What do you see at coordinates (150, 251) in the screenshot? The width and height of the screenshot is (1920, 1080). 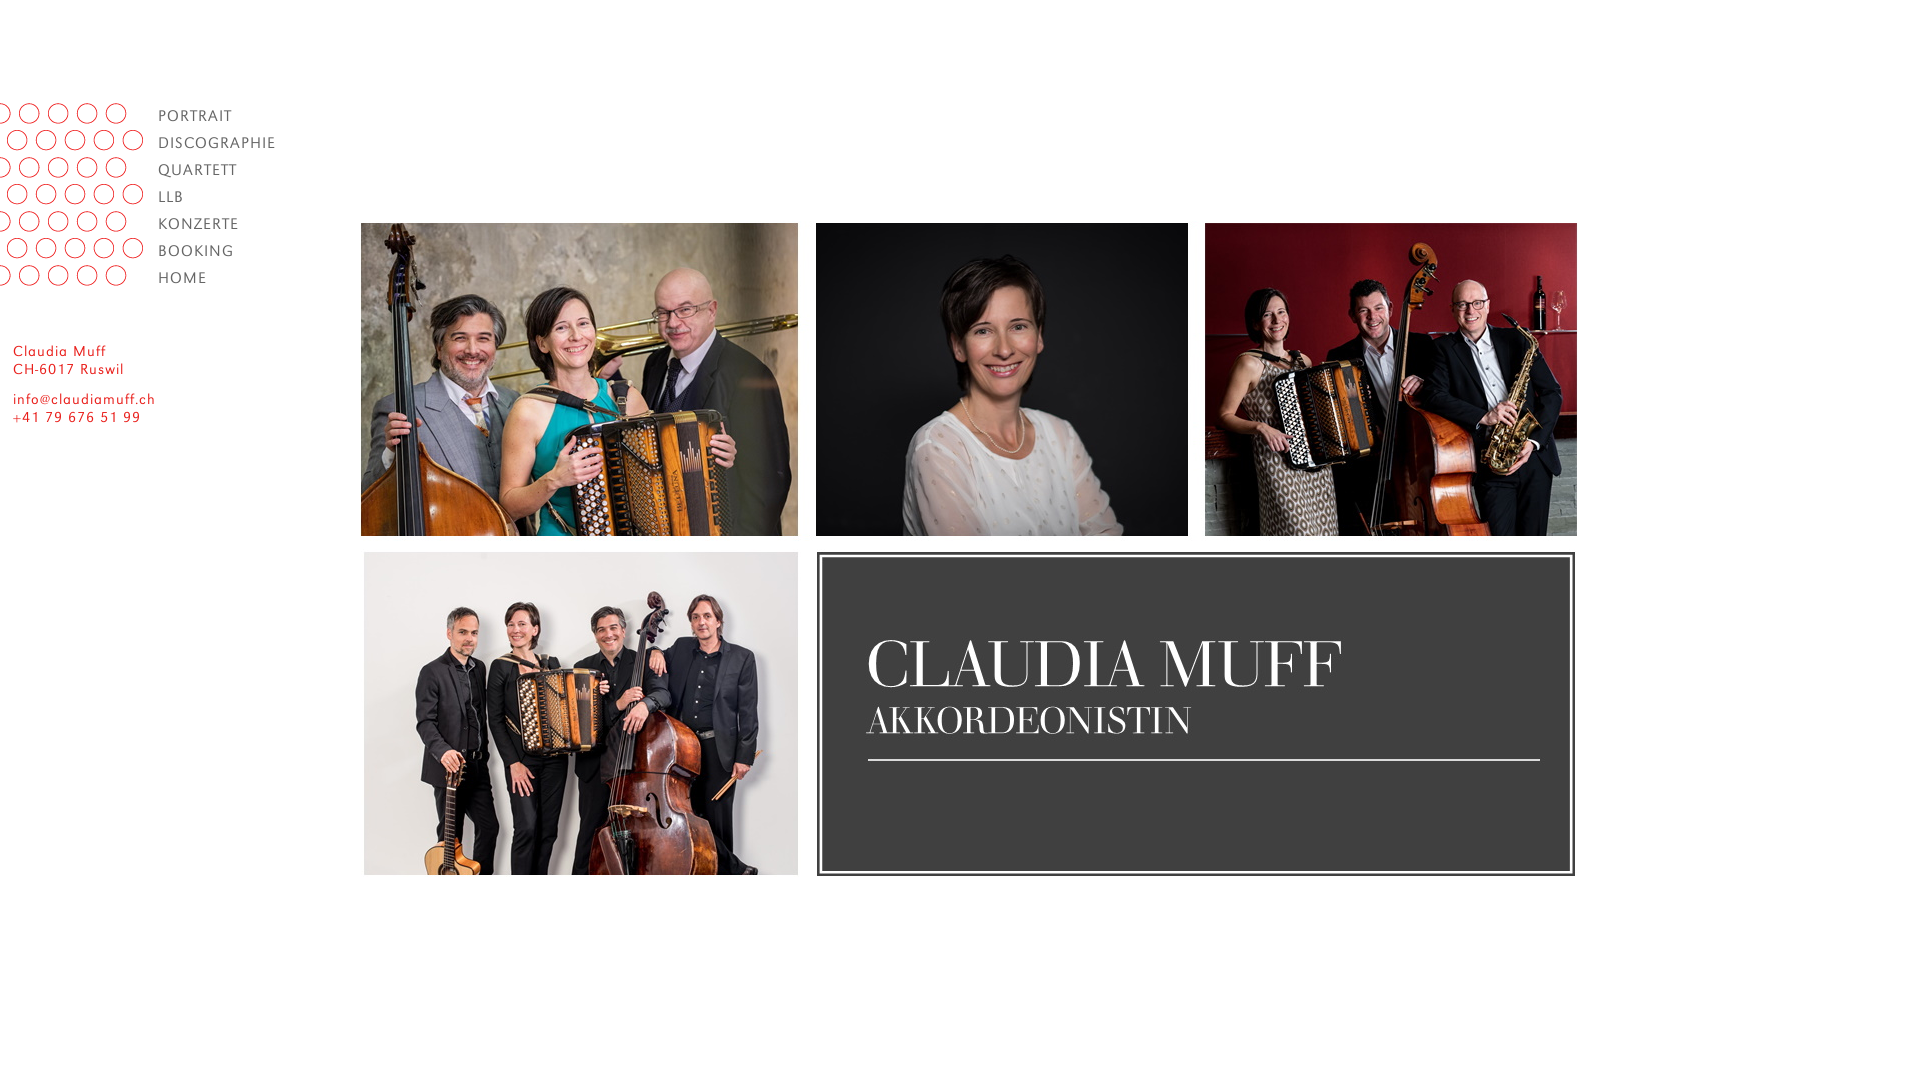 I see `BOOKING` at bounding box center [150, 251].